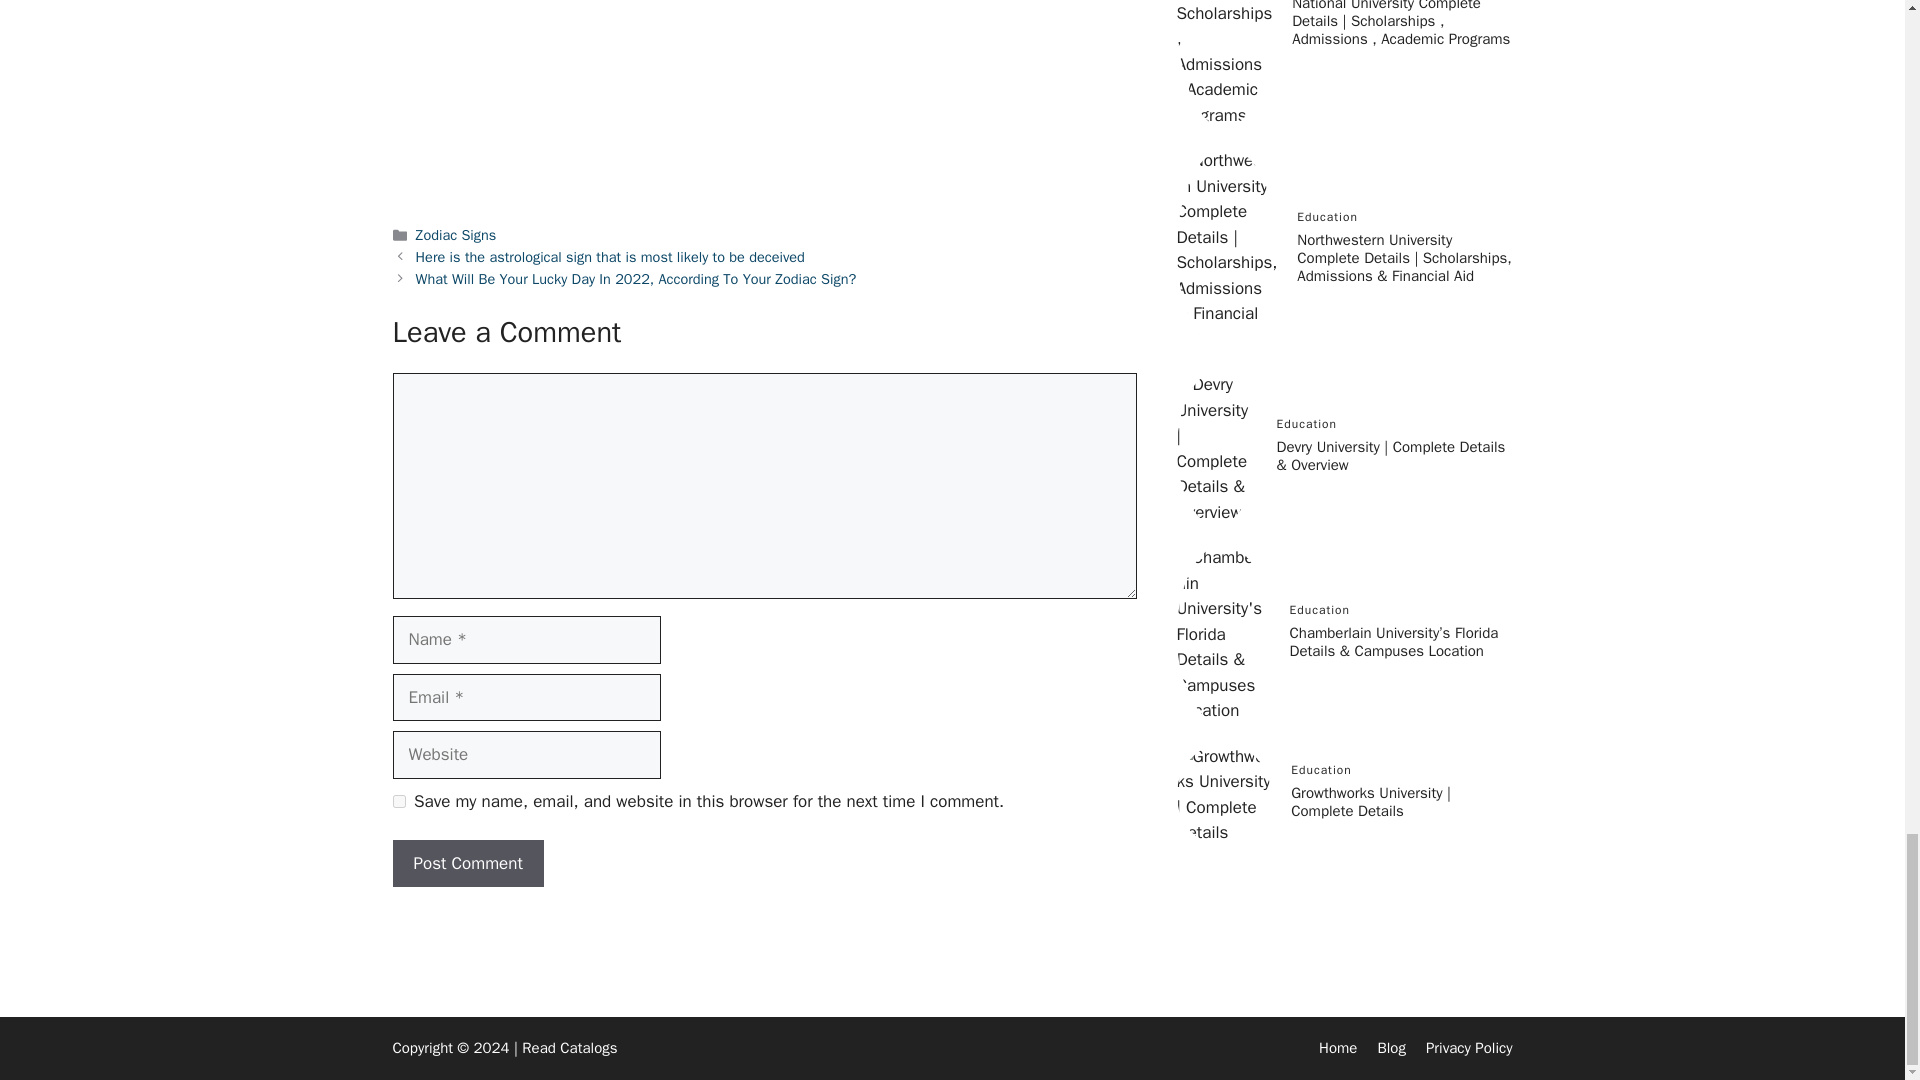 The image size is (1920, 1080). What do you see at coordinates (1390, 1048) in the screenshot?
I see `Blog` at bounding box center [1390, 1048].